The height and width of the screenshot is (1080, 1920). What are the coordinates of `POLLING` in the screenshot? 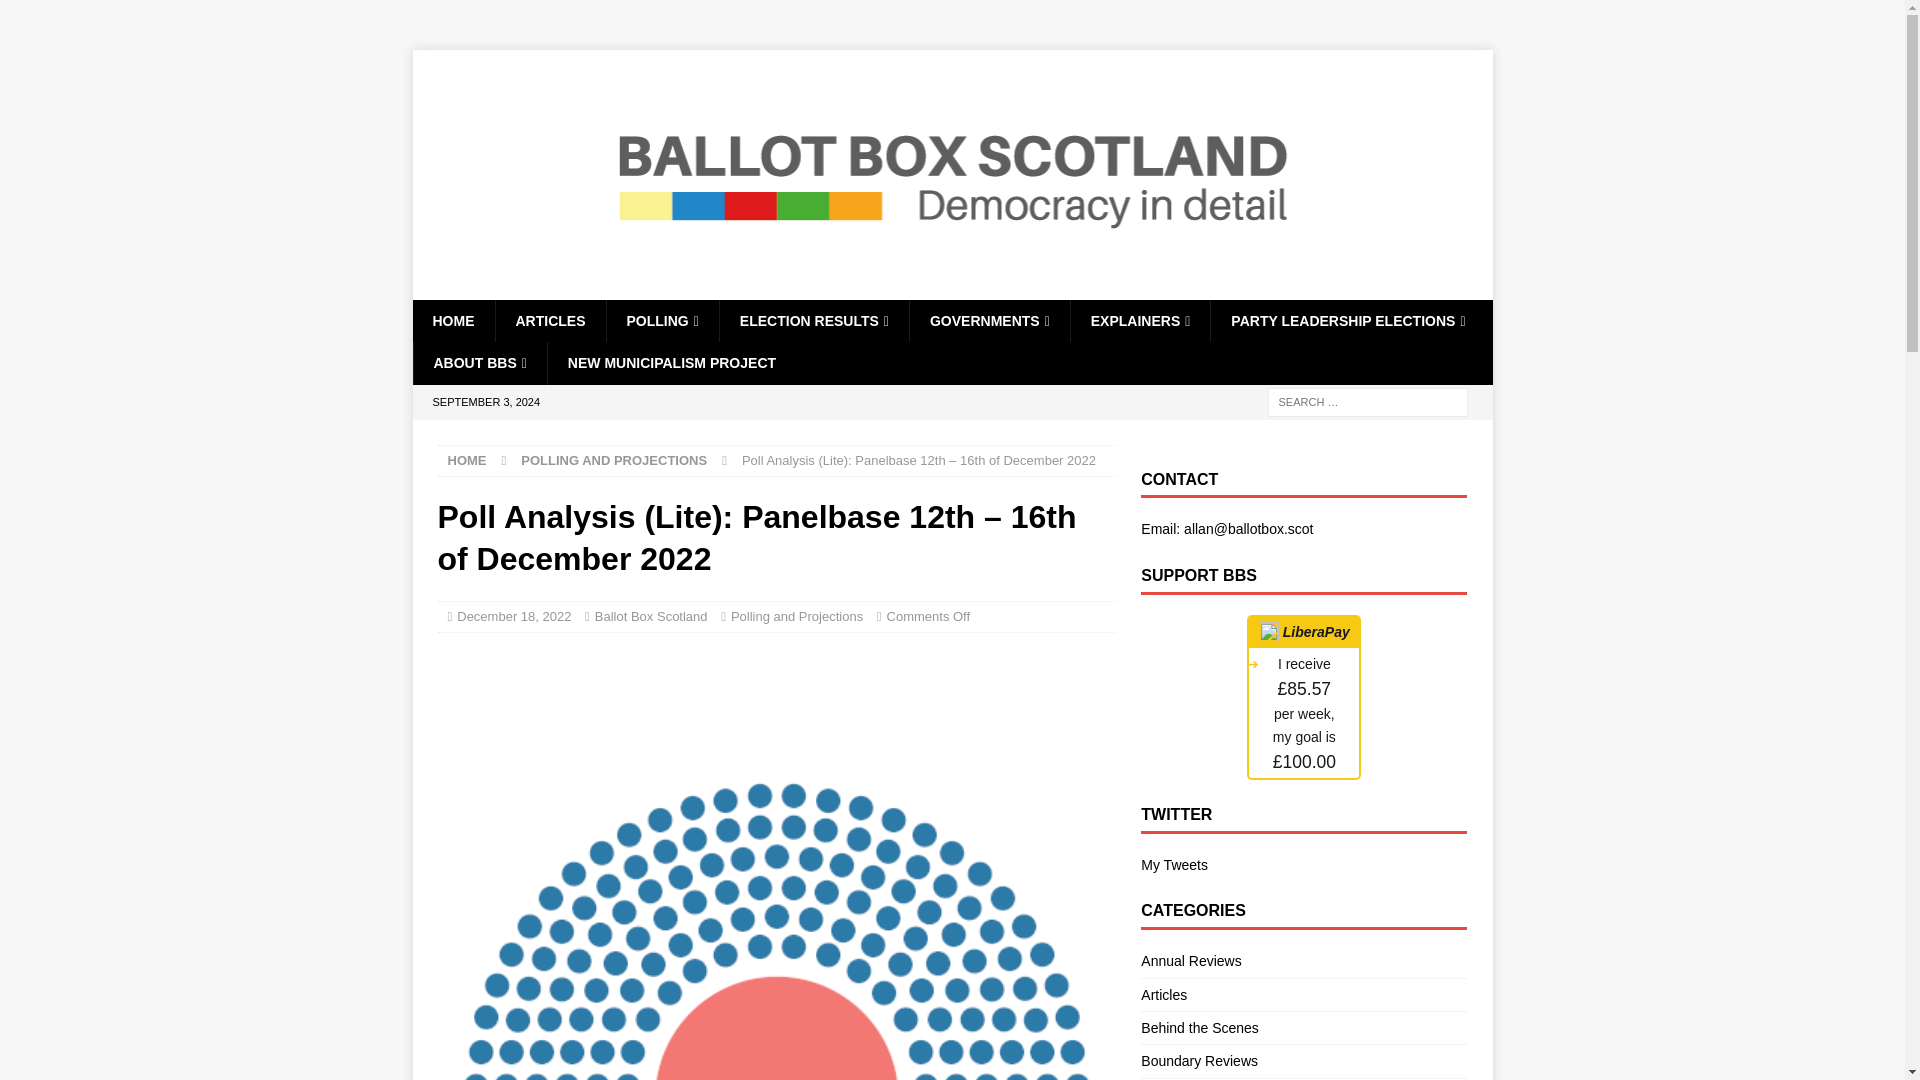 It's located at (662, 321).